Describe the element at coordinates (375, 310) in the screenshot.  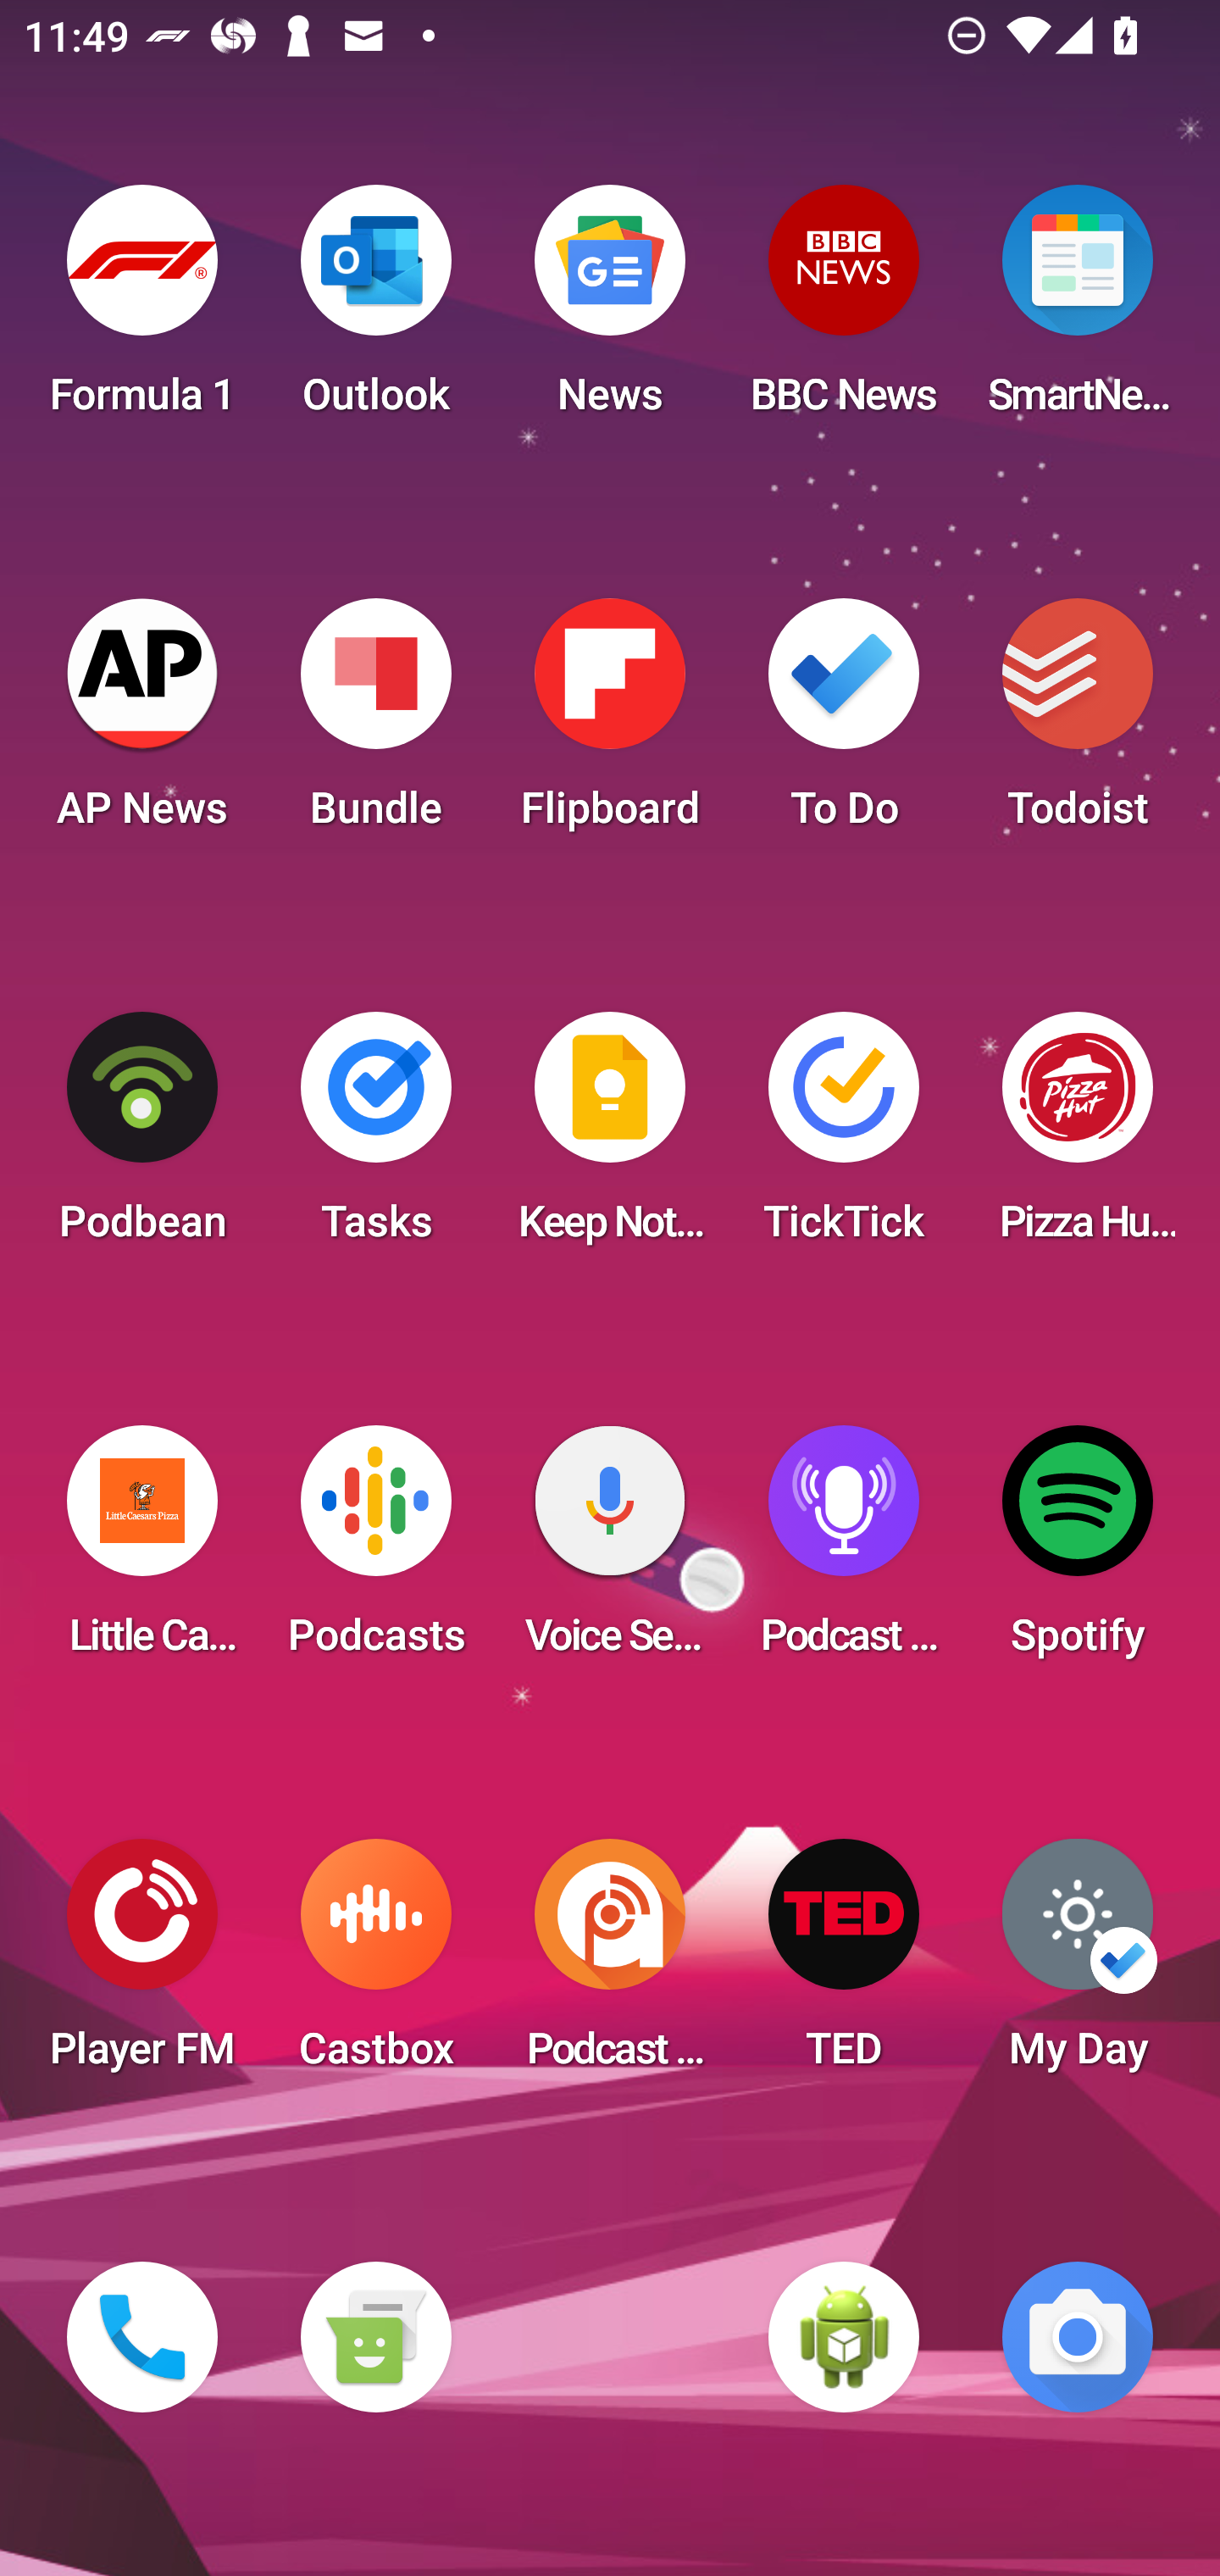
I see `Outlook` at that location.